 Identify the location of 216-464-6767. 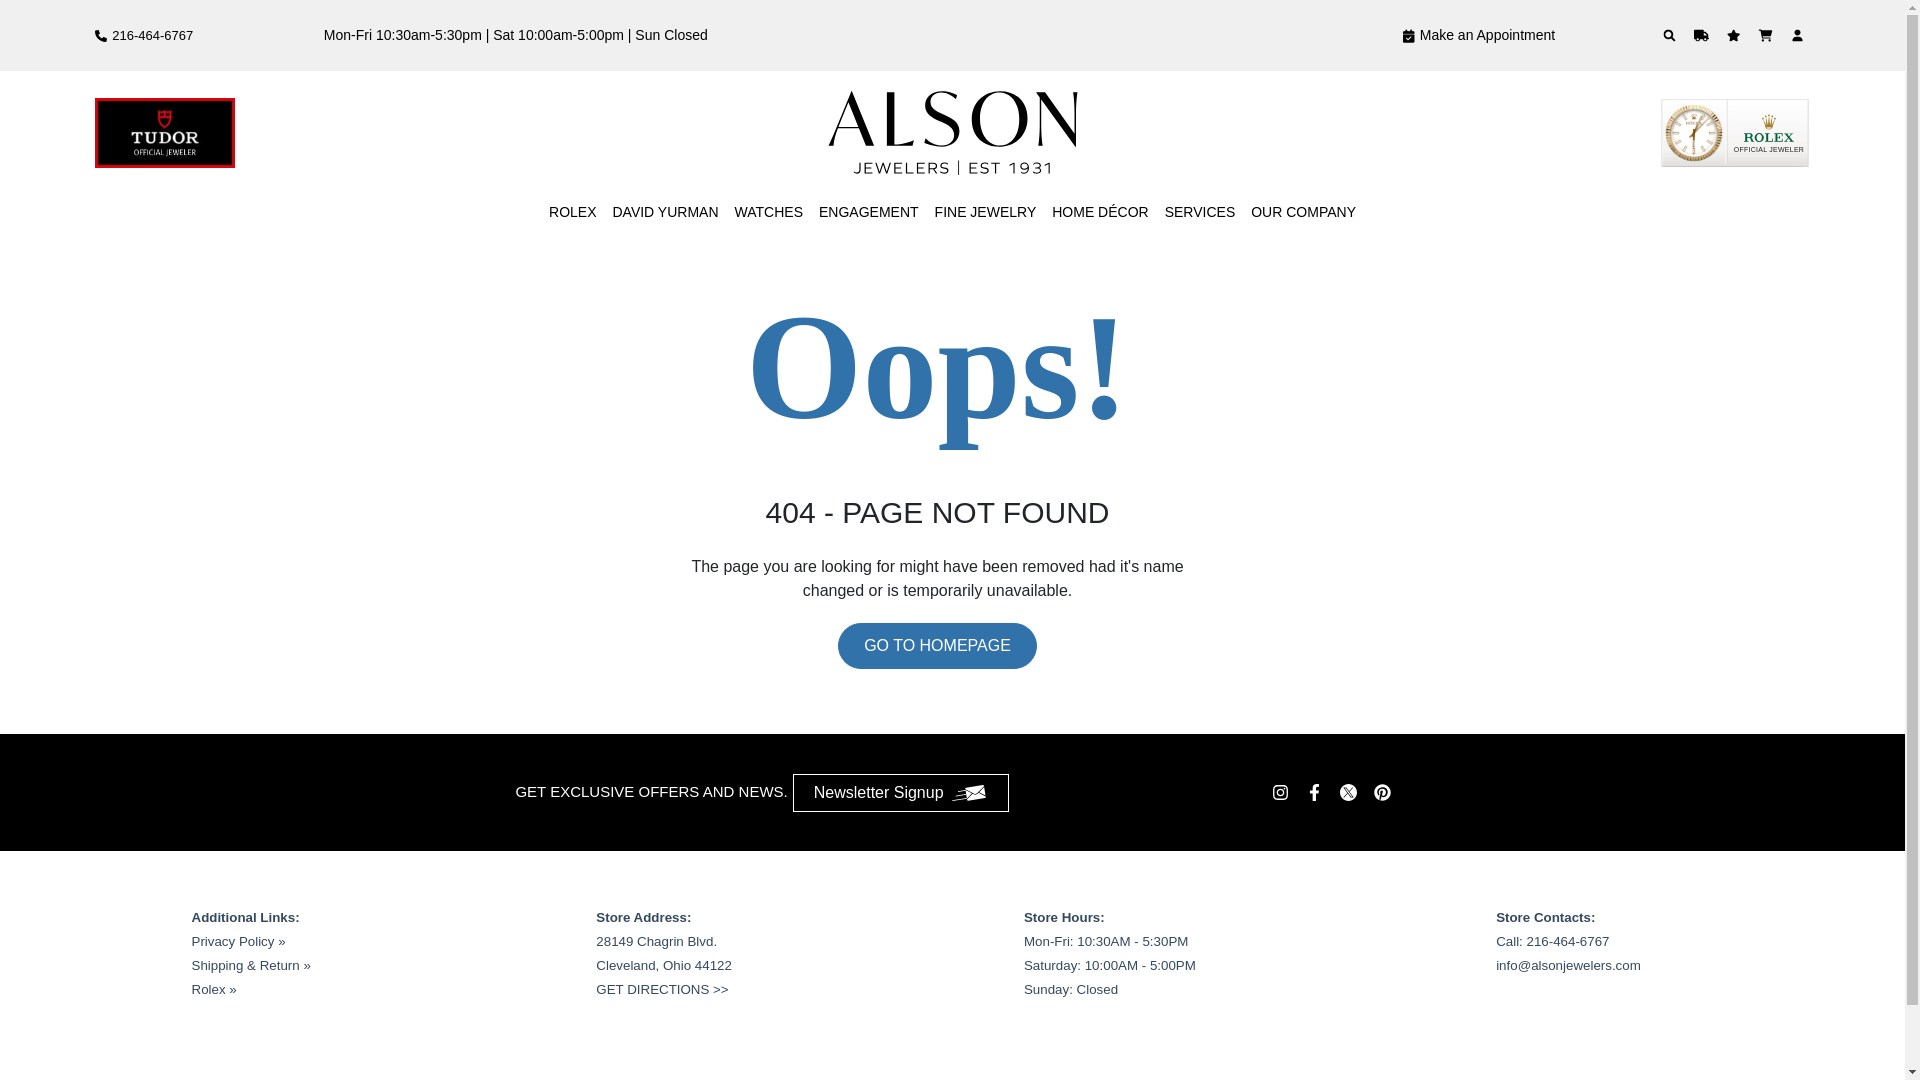
(144, 36).